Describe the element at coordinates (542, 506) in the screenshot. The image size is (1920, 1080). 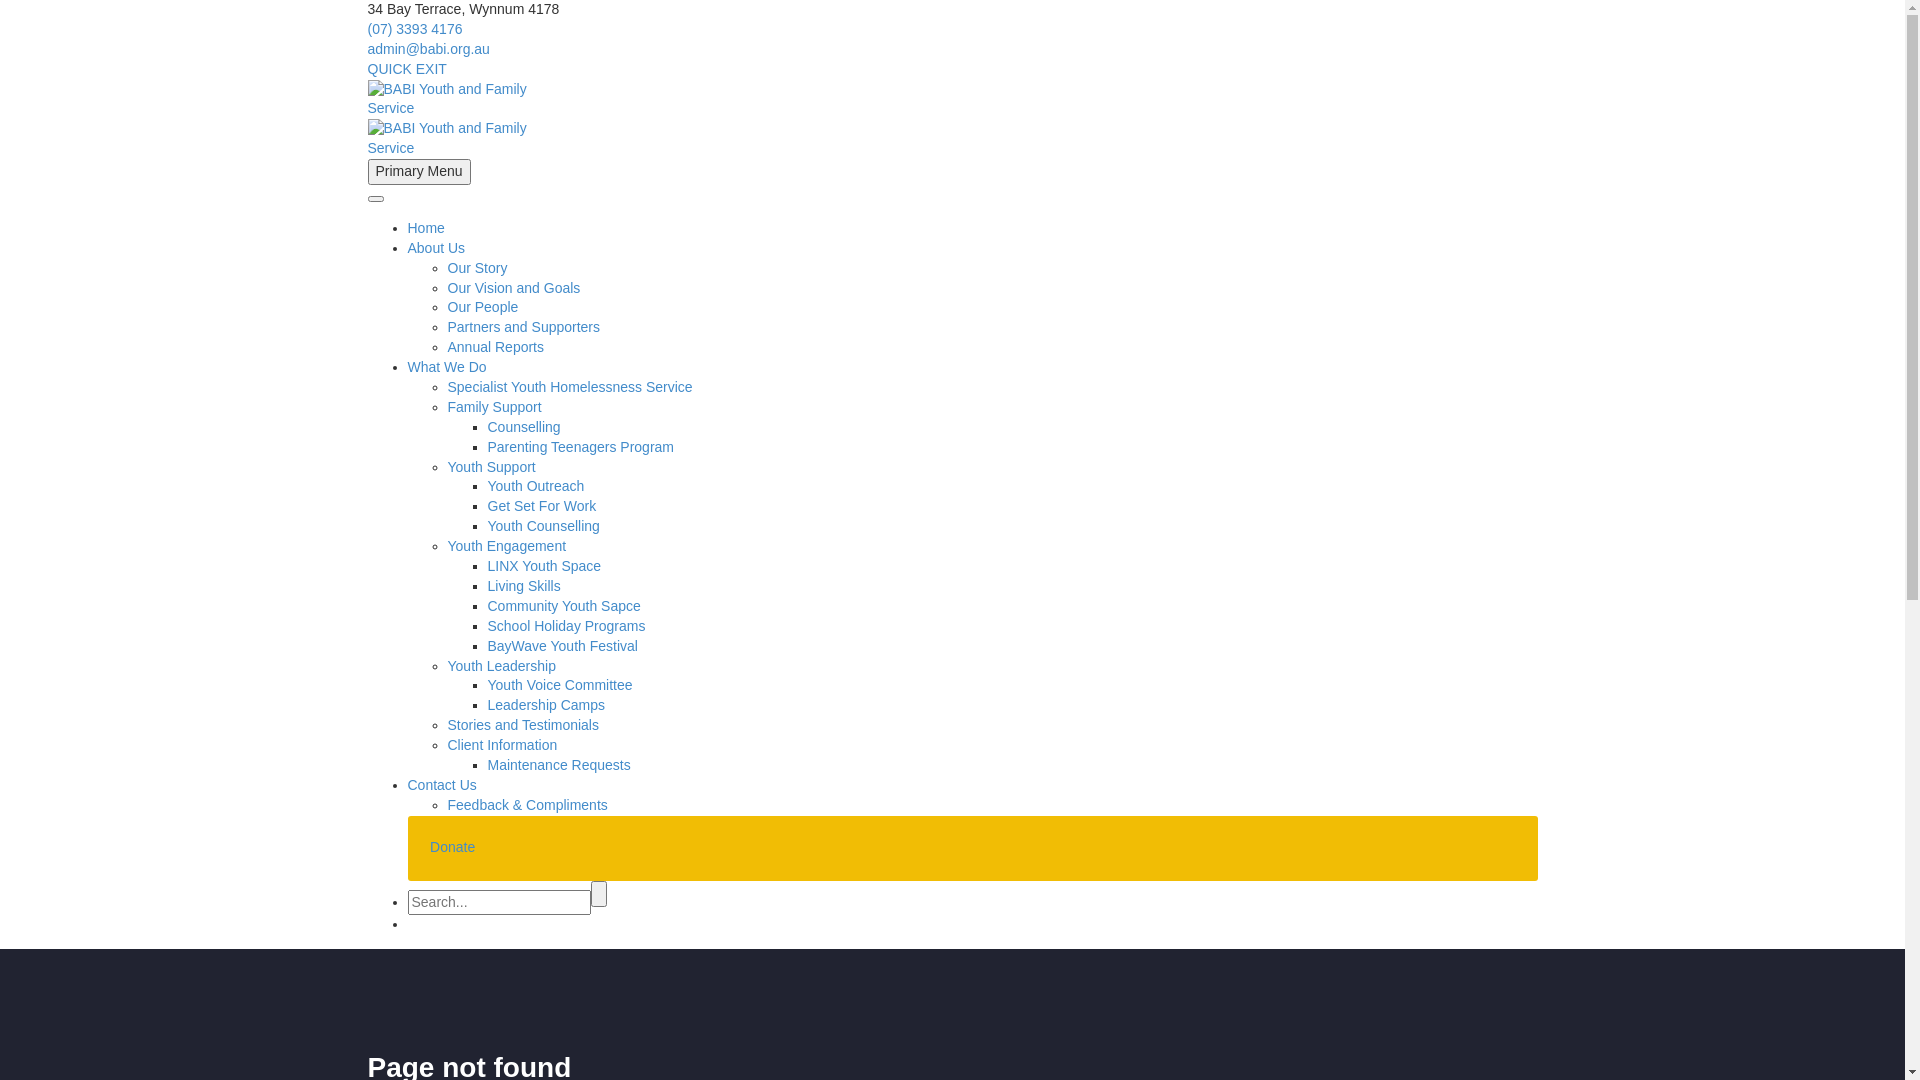
I see `Get Set For Work` at that location.